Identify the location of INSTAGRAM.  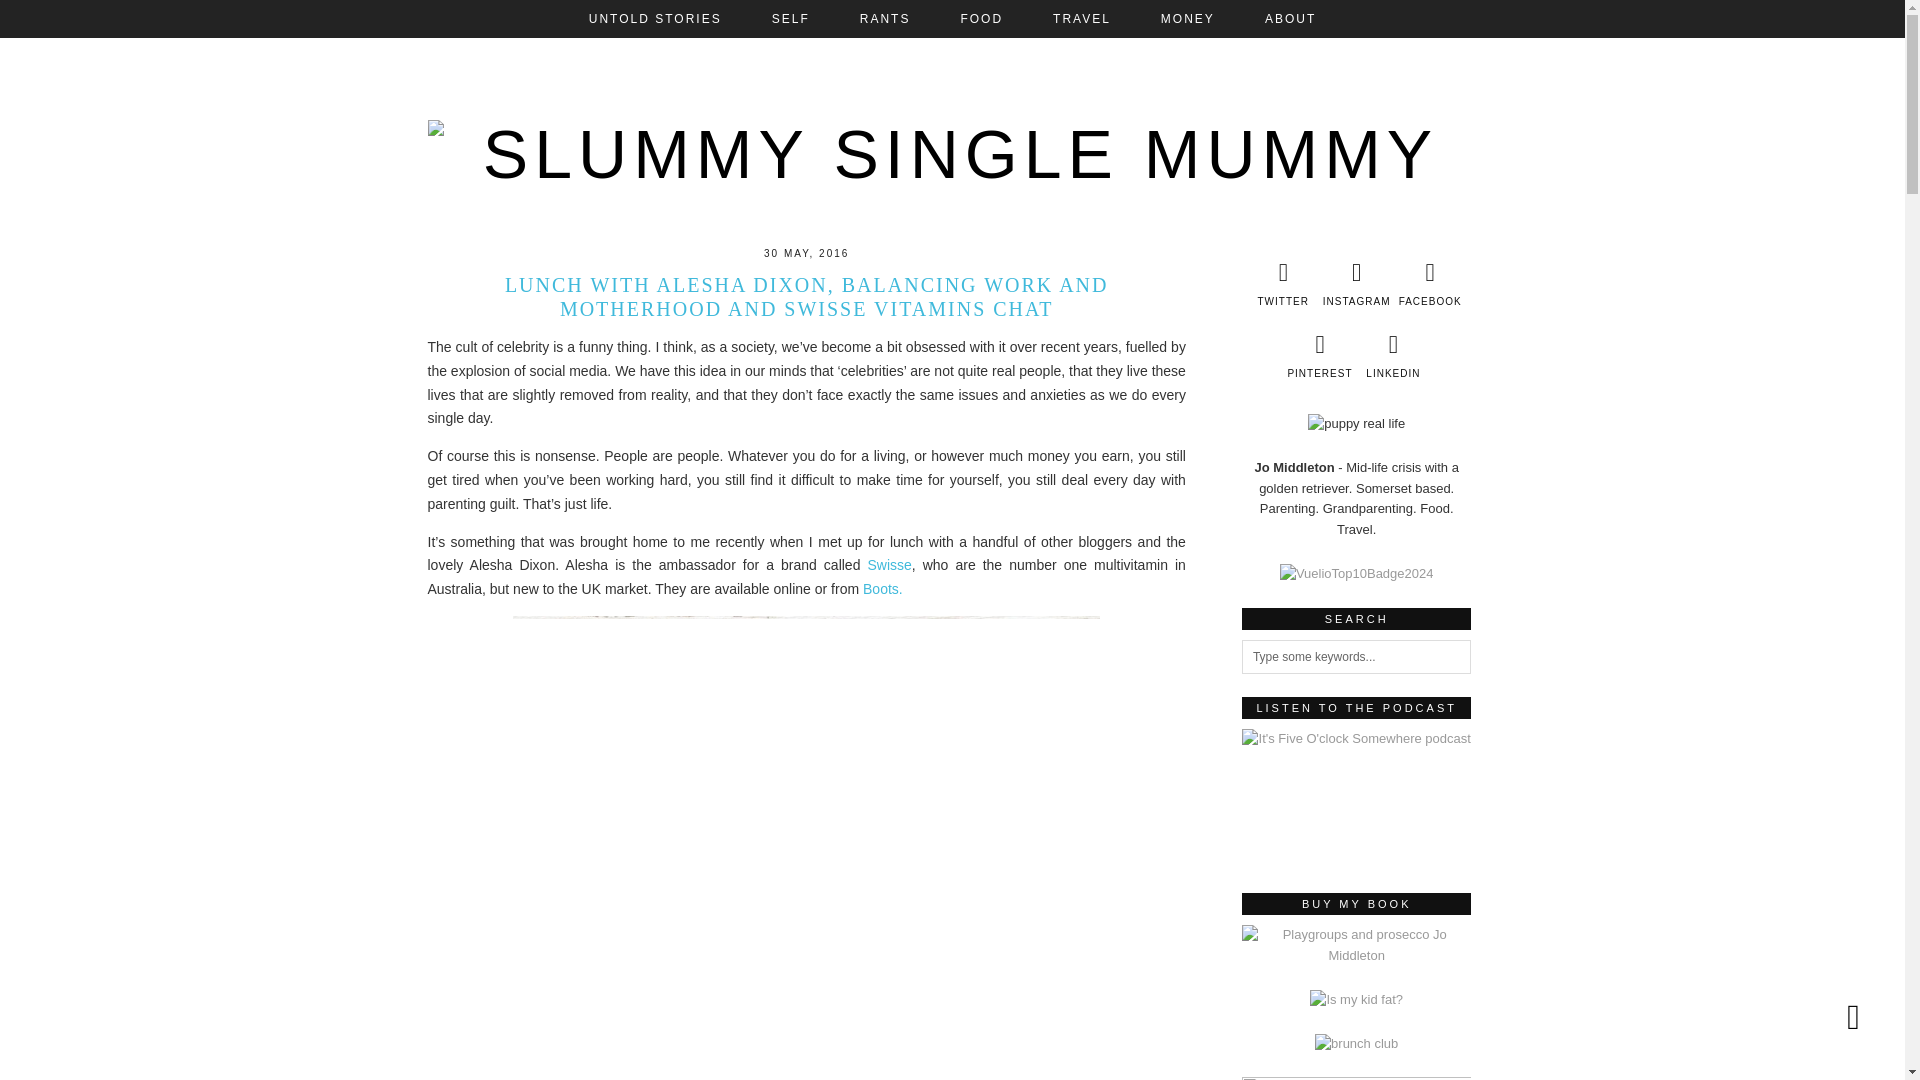
(1356, 284).